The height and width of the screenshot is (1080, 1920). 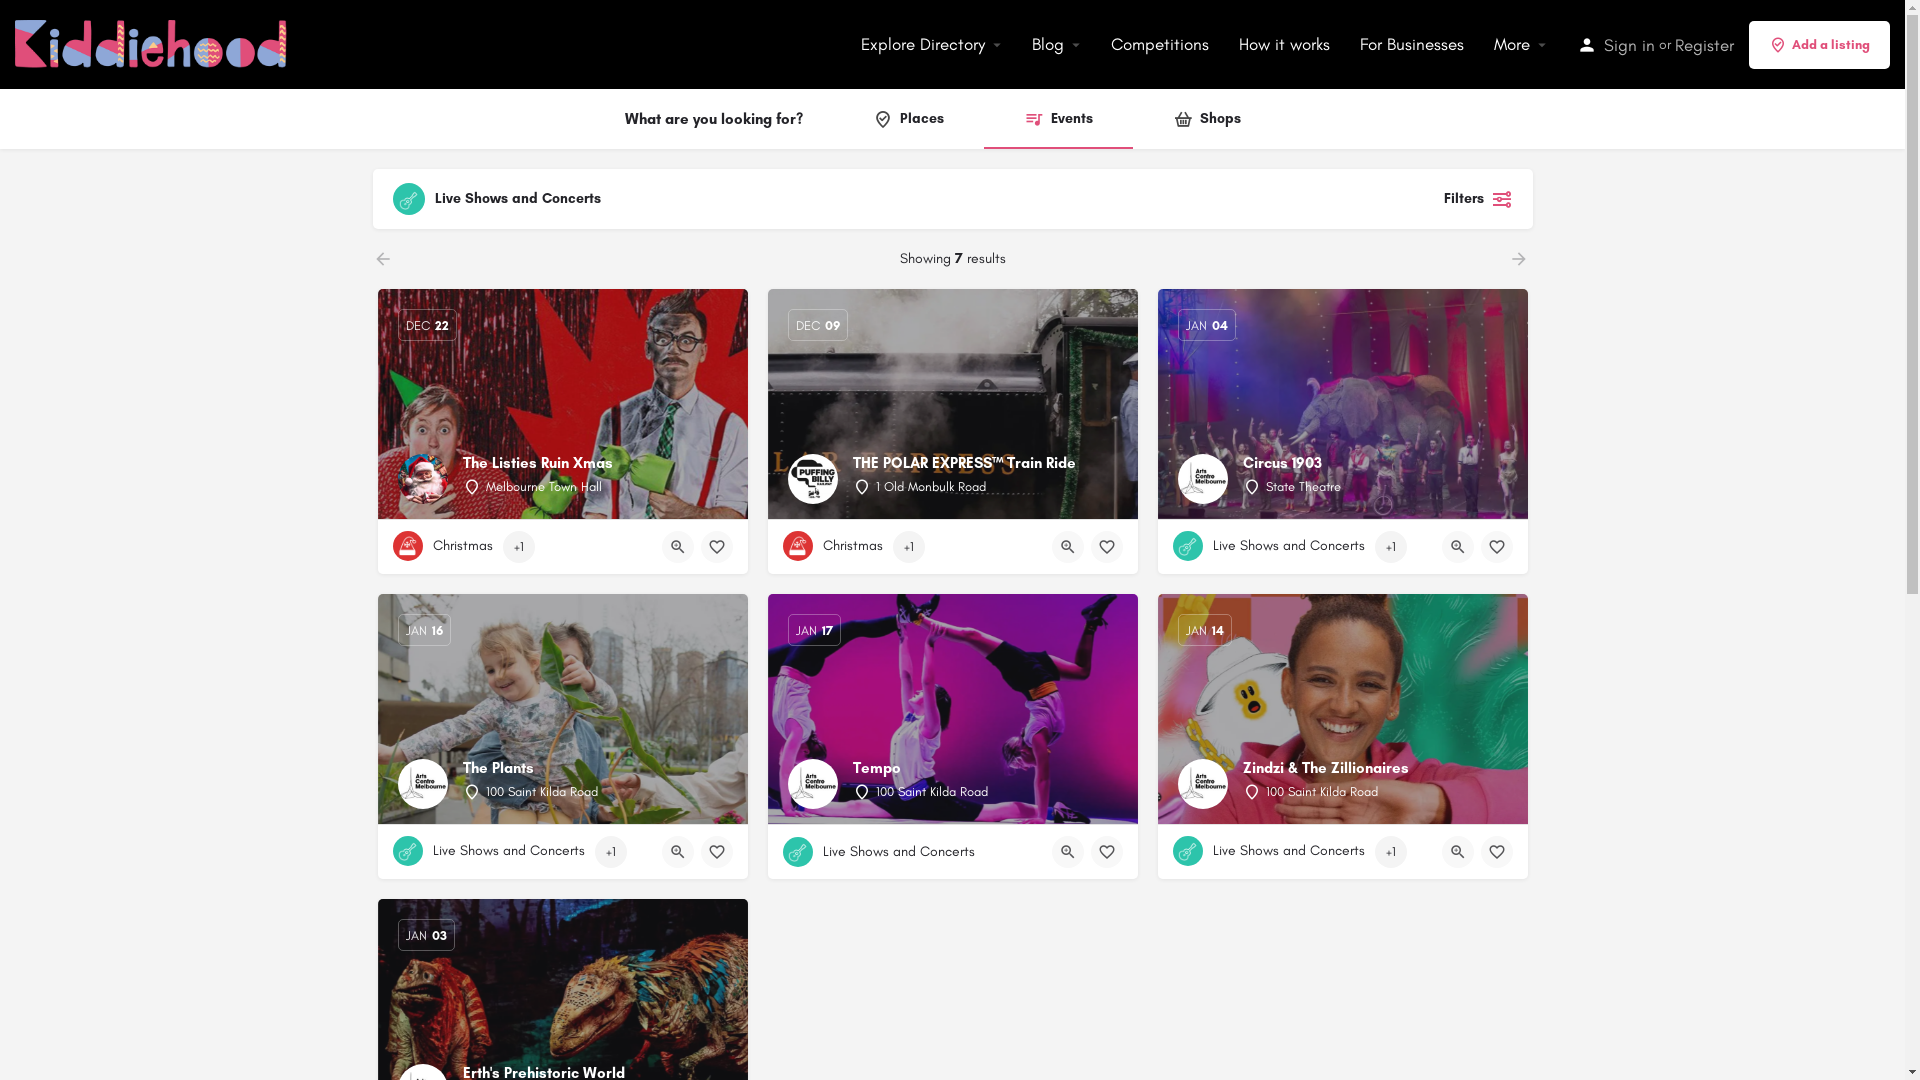 I want to click on More, so click(x=1512, y=44).